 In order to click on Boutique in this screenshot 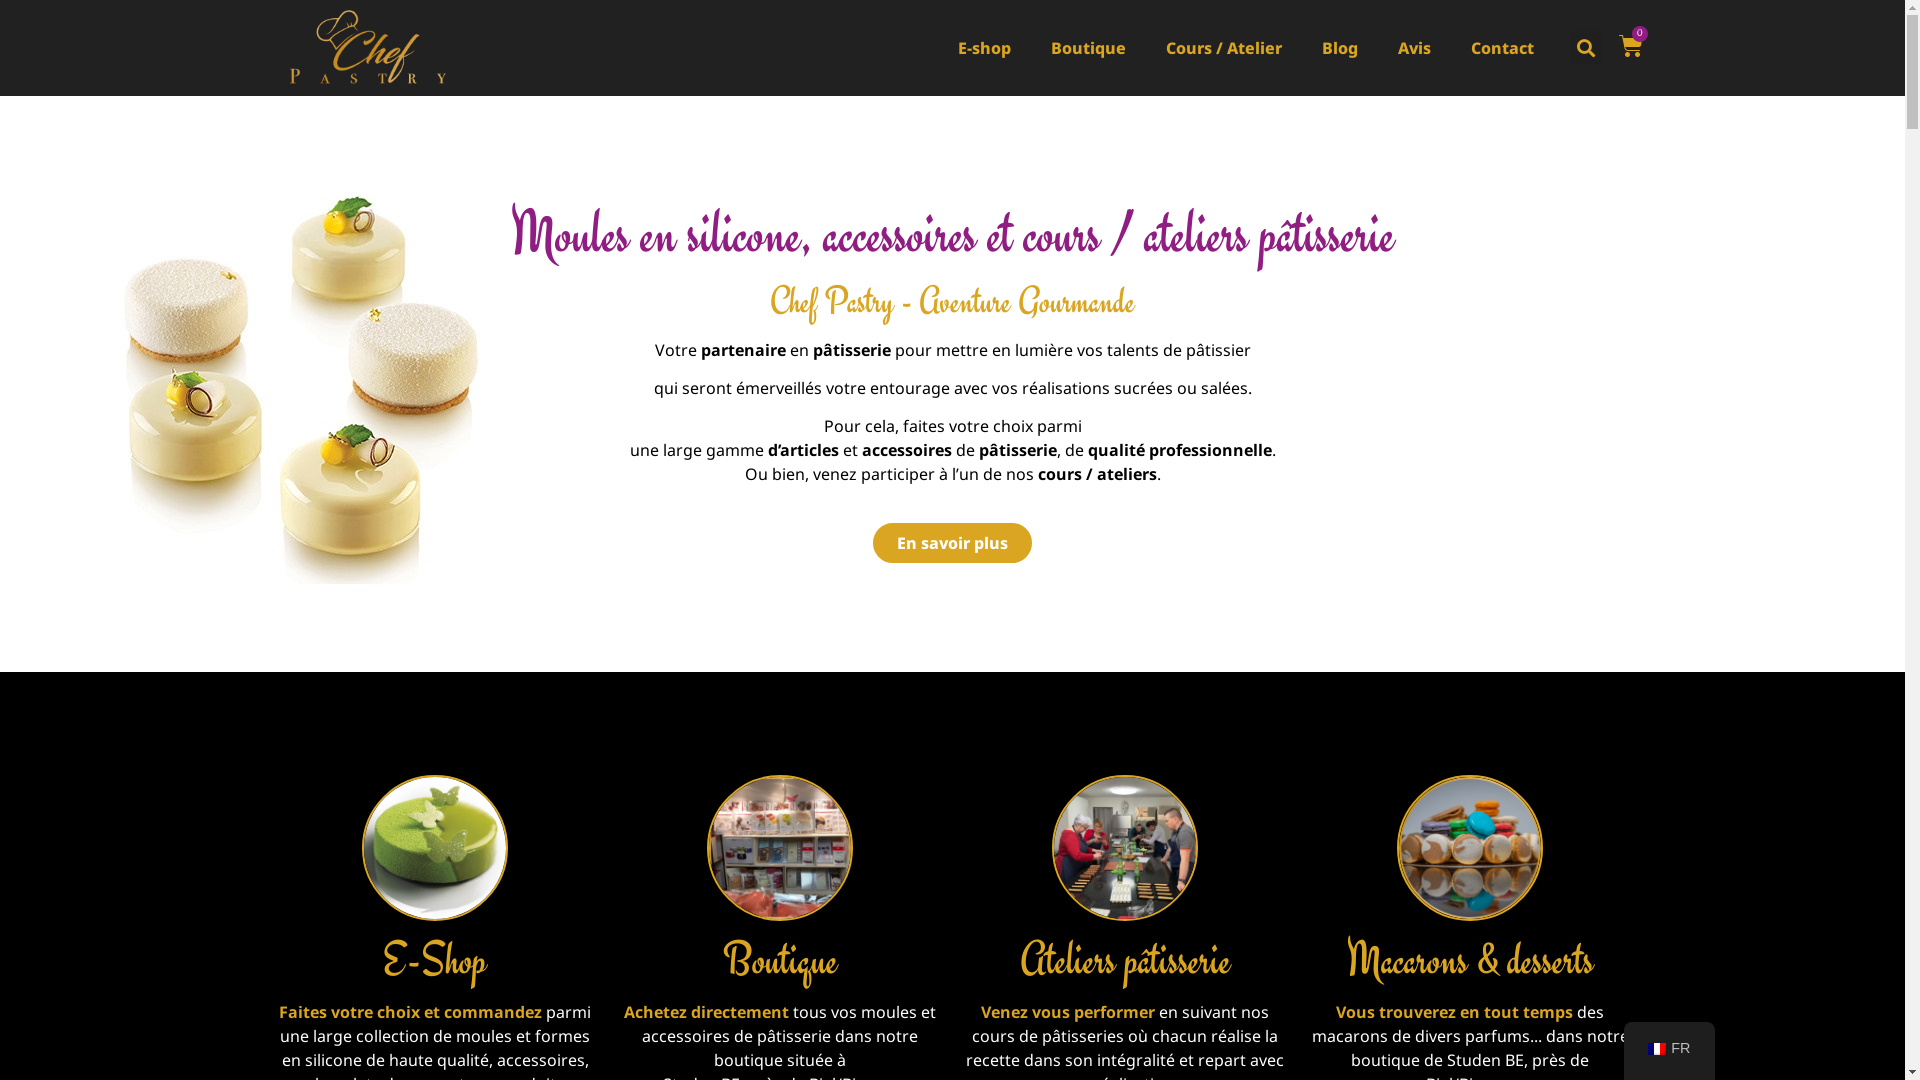, I will do `click(780, 960)`.